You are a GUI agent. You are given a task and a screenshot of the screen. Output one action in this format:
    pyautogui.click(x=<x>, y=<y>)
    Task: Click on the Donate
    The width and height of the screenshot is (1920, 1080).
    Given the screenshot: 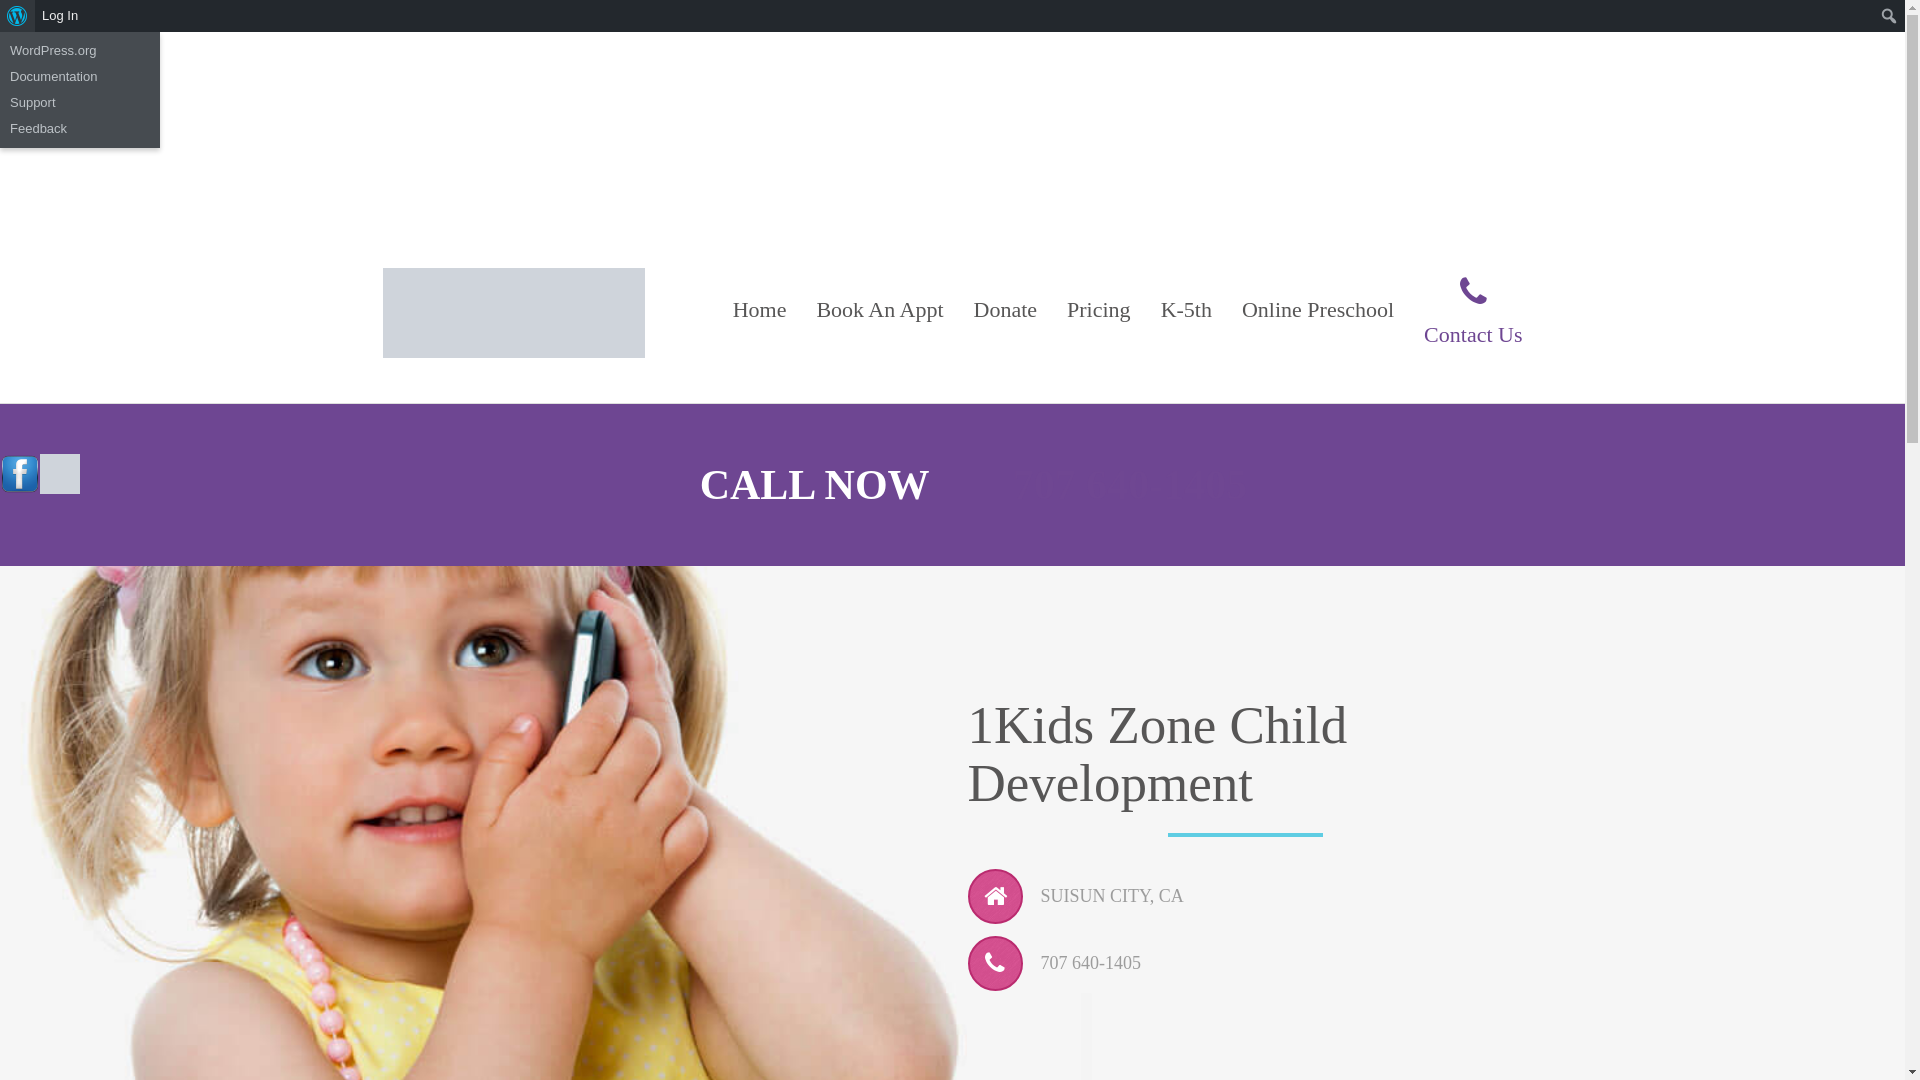 What is the action you would take?
    pyautogui.click(x=1006, y=310)
    